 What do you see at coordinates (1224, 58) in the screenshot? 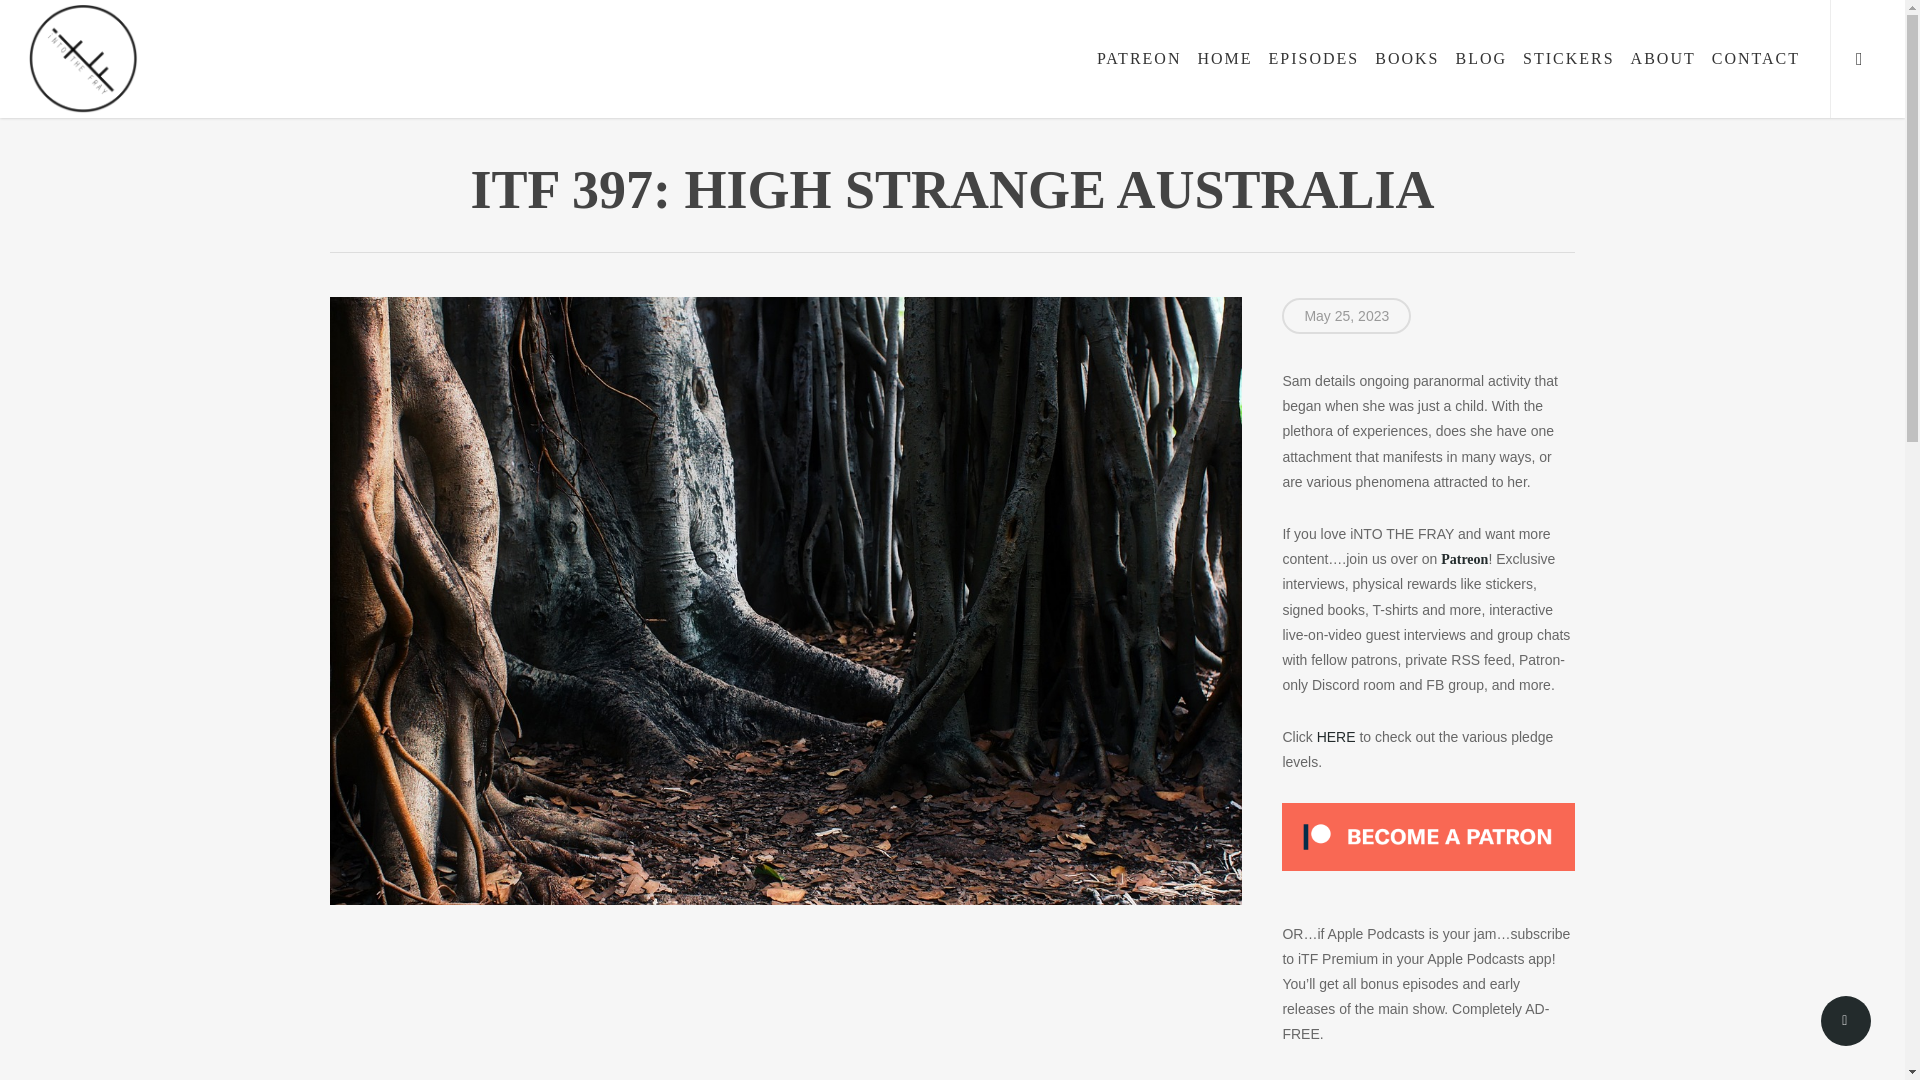
I see `HOME` at bounding box center [1224, 58].